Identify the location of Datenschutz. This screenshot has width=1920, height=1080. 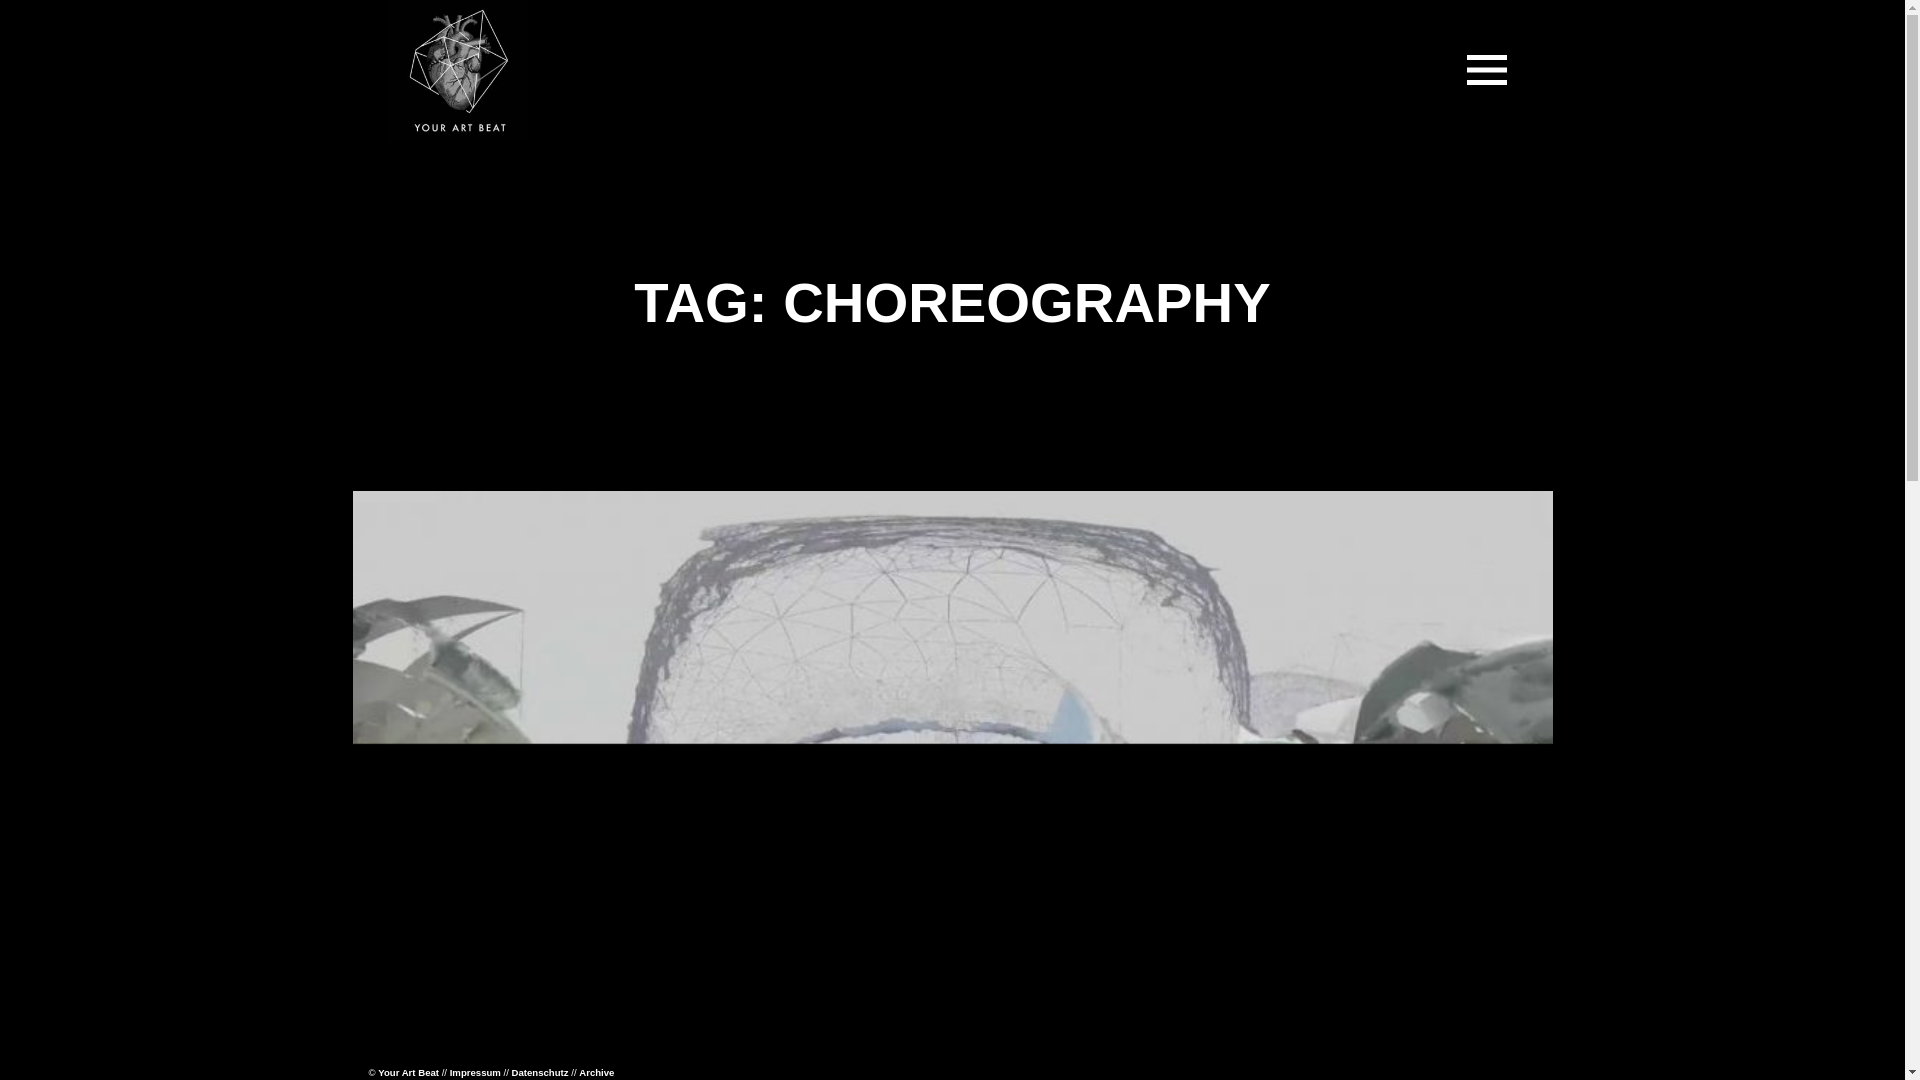
(540, 1072).